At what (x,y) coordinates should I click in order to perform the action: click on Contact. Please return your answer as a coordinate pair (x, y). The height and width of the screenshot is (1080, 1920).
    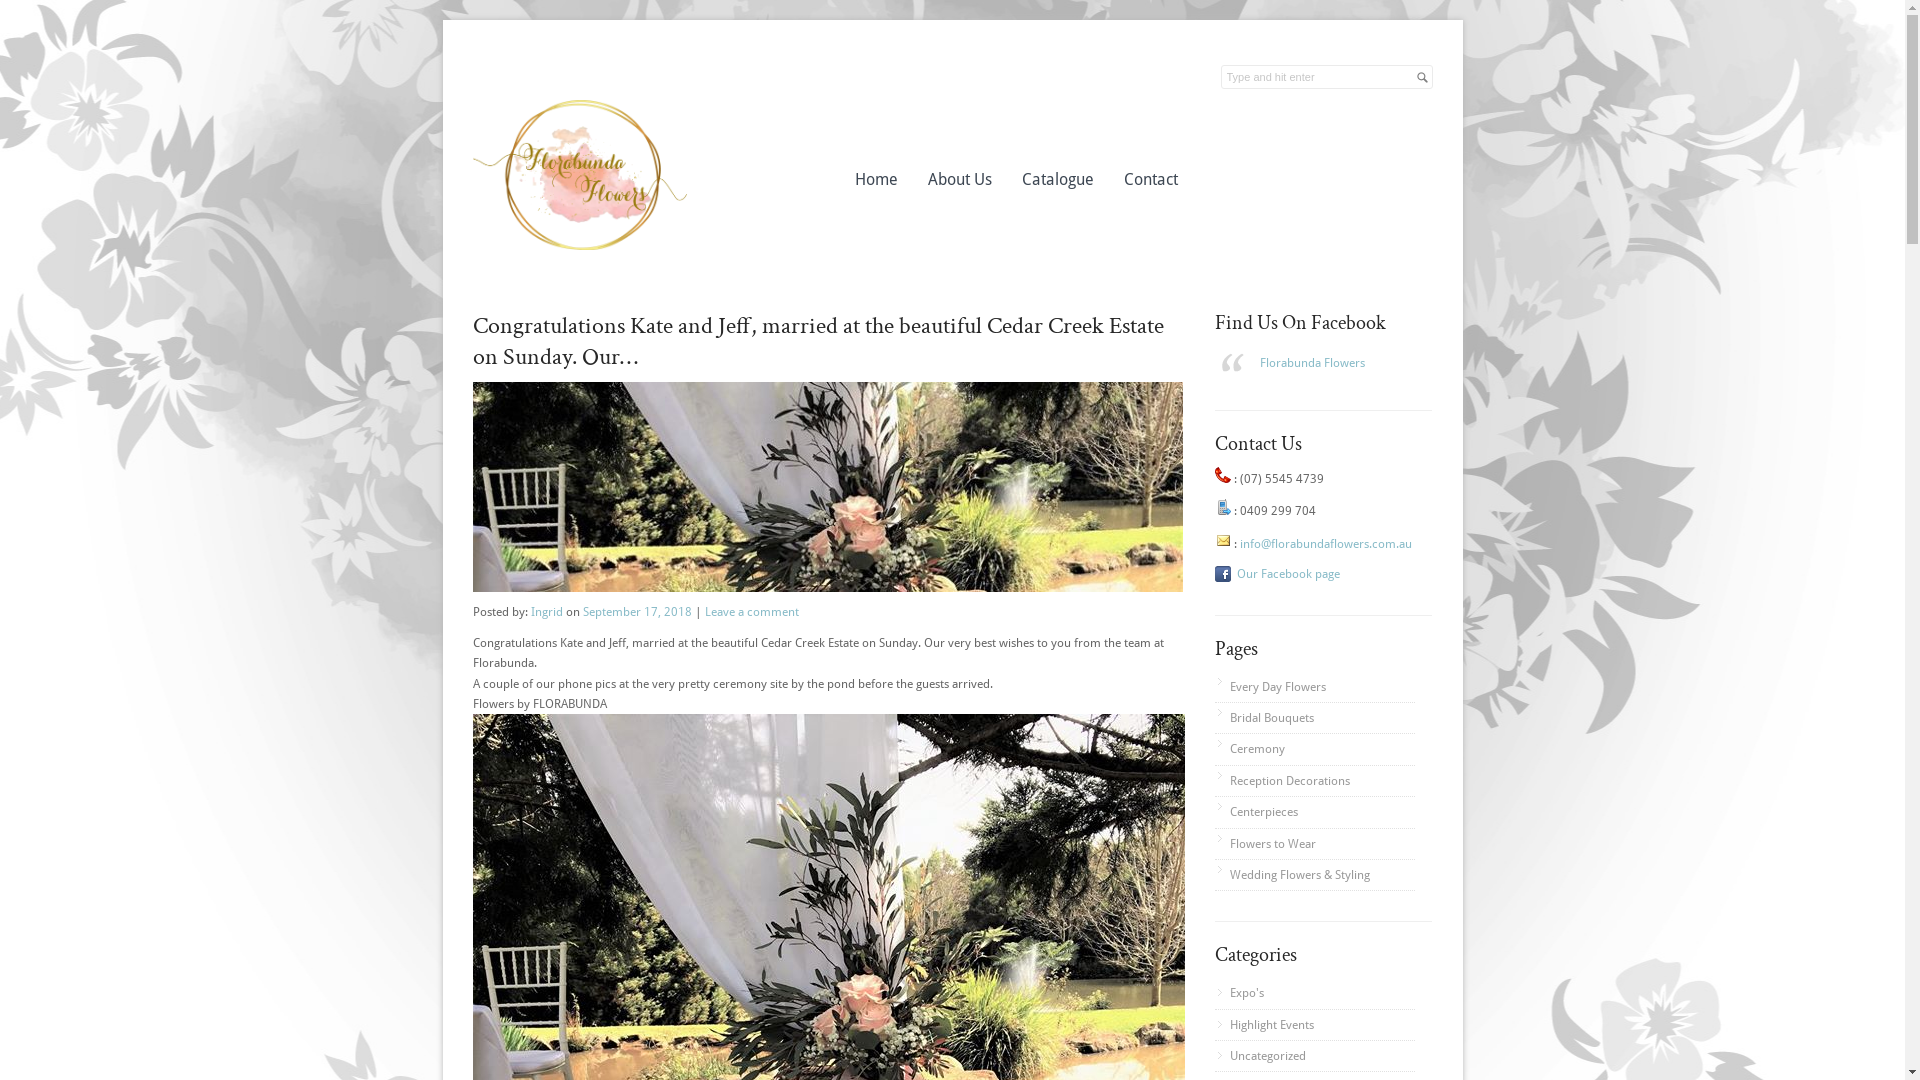
    Looking at the image, I should click on (1150, 180).